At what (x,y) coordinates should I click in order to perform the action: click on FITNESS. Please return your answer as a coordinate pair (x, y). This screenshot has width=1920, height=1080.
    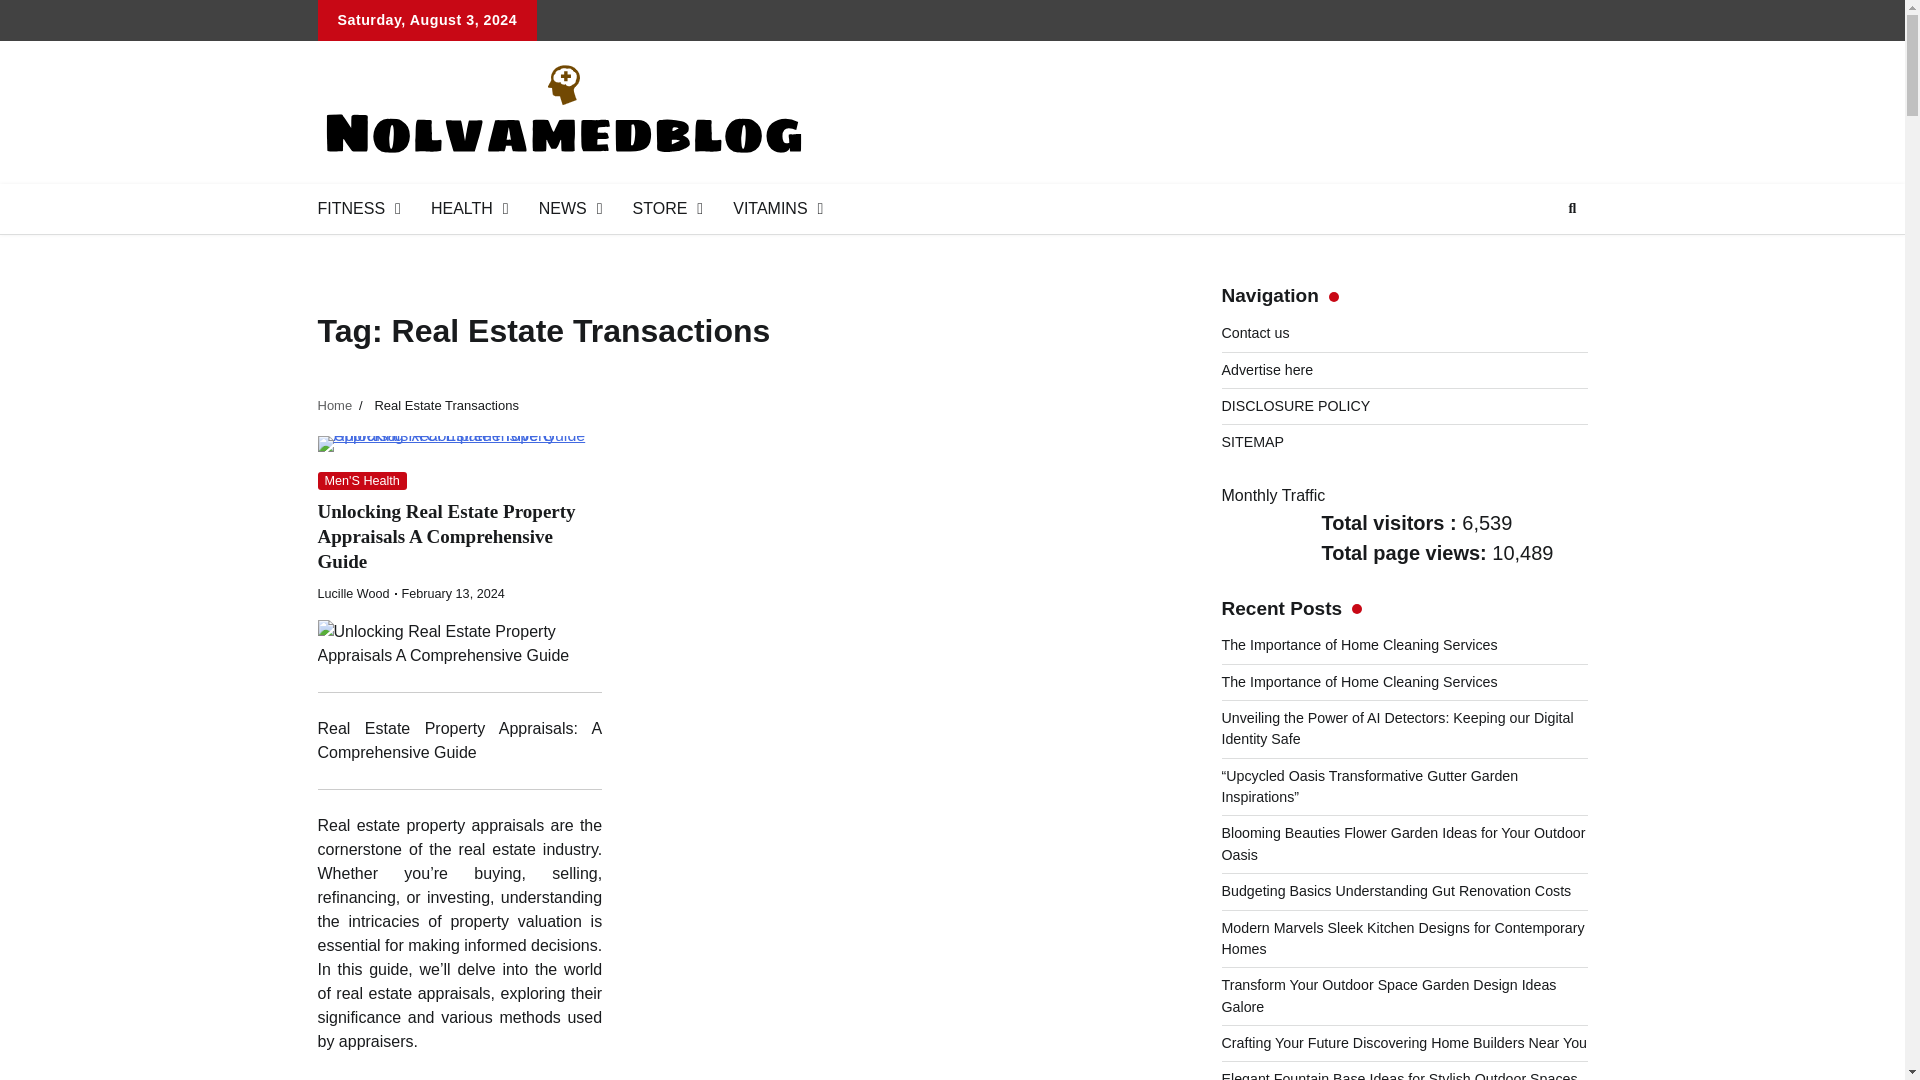
    Looking at the image, I should click on (358, 208).